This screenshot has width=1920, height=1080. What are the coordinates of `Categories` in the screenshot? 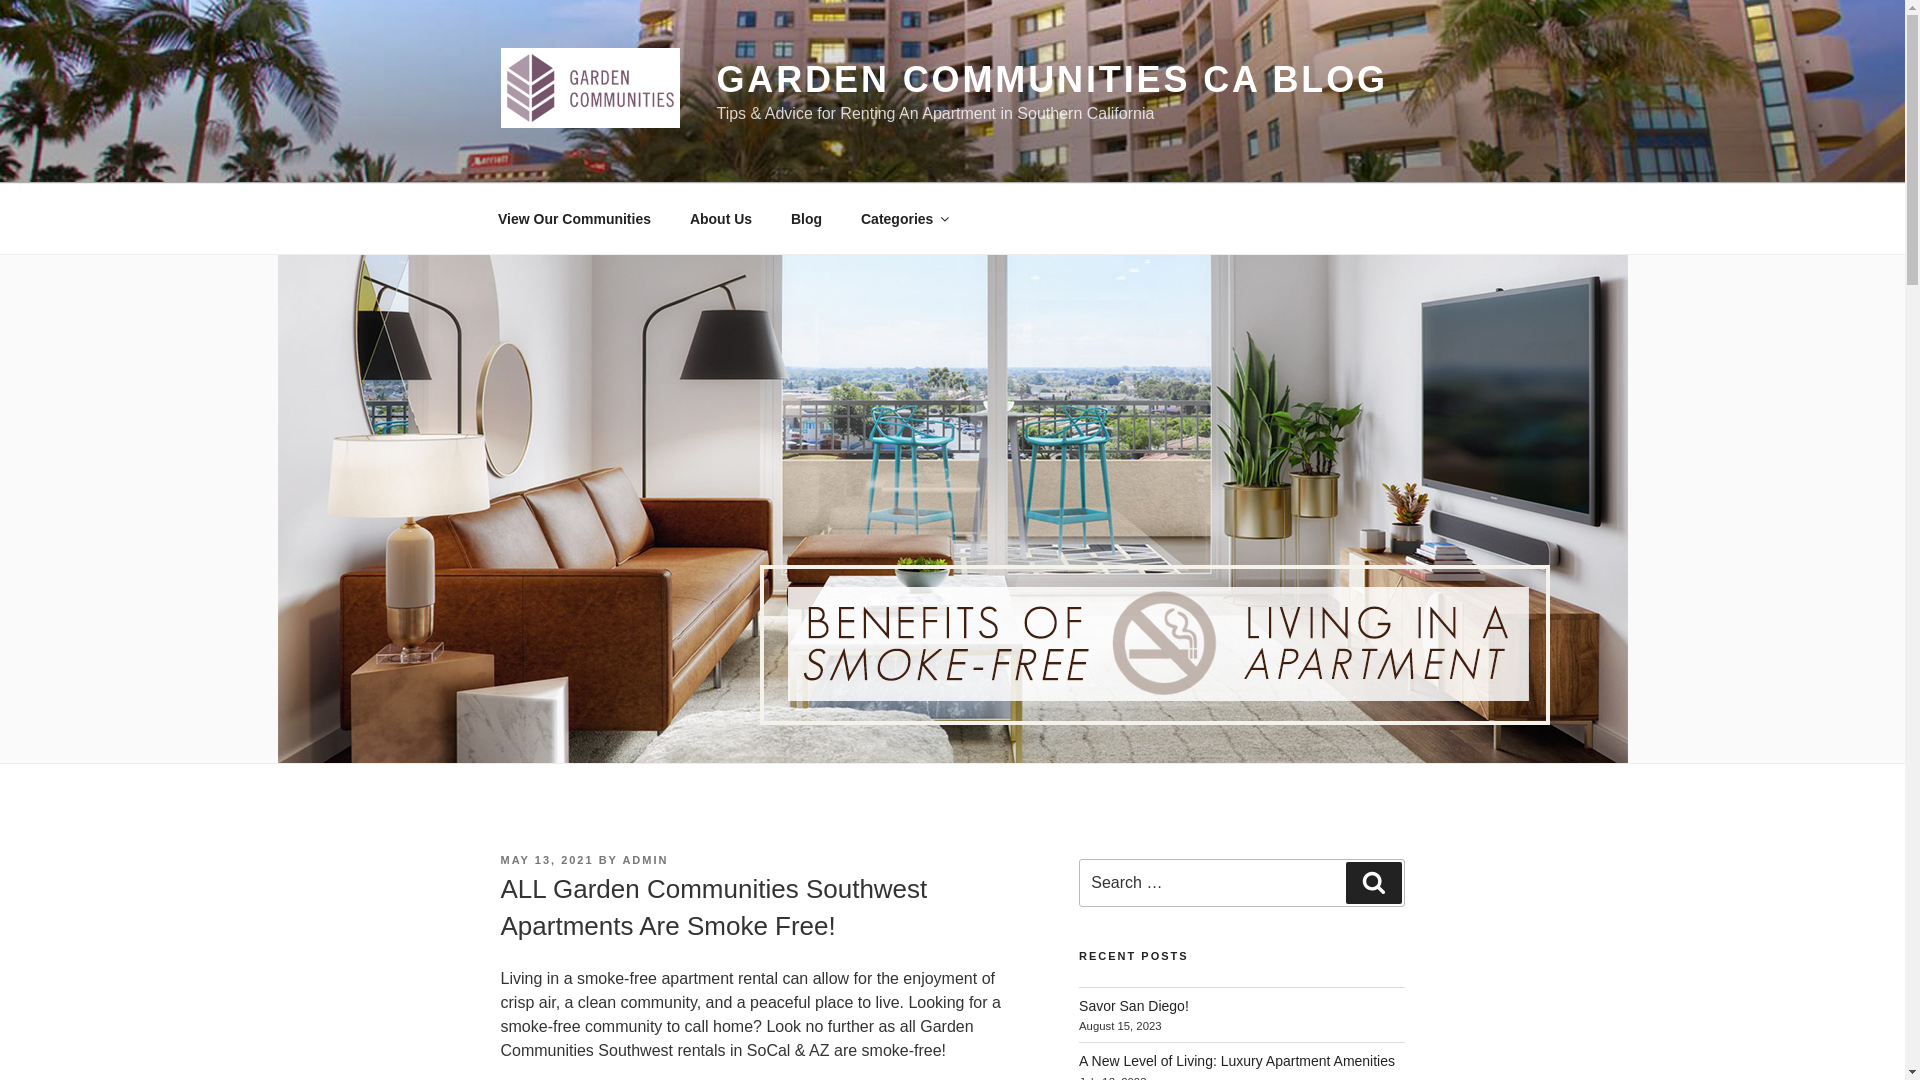 It's located at (904, 218).